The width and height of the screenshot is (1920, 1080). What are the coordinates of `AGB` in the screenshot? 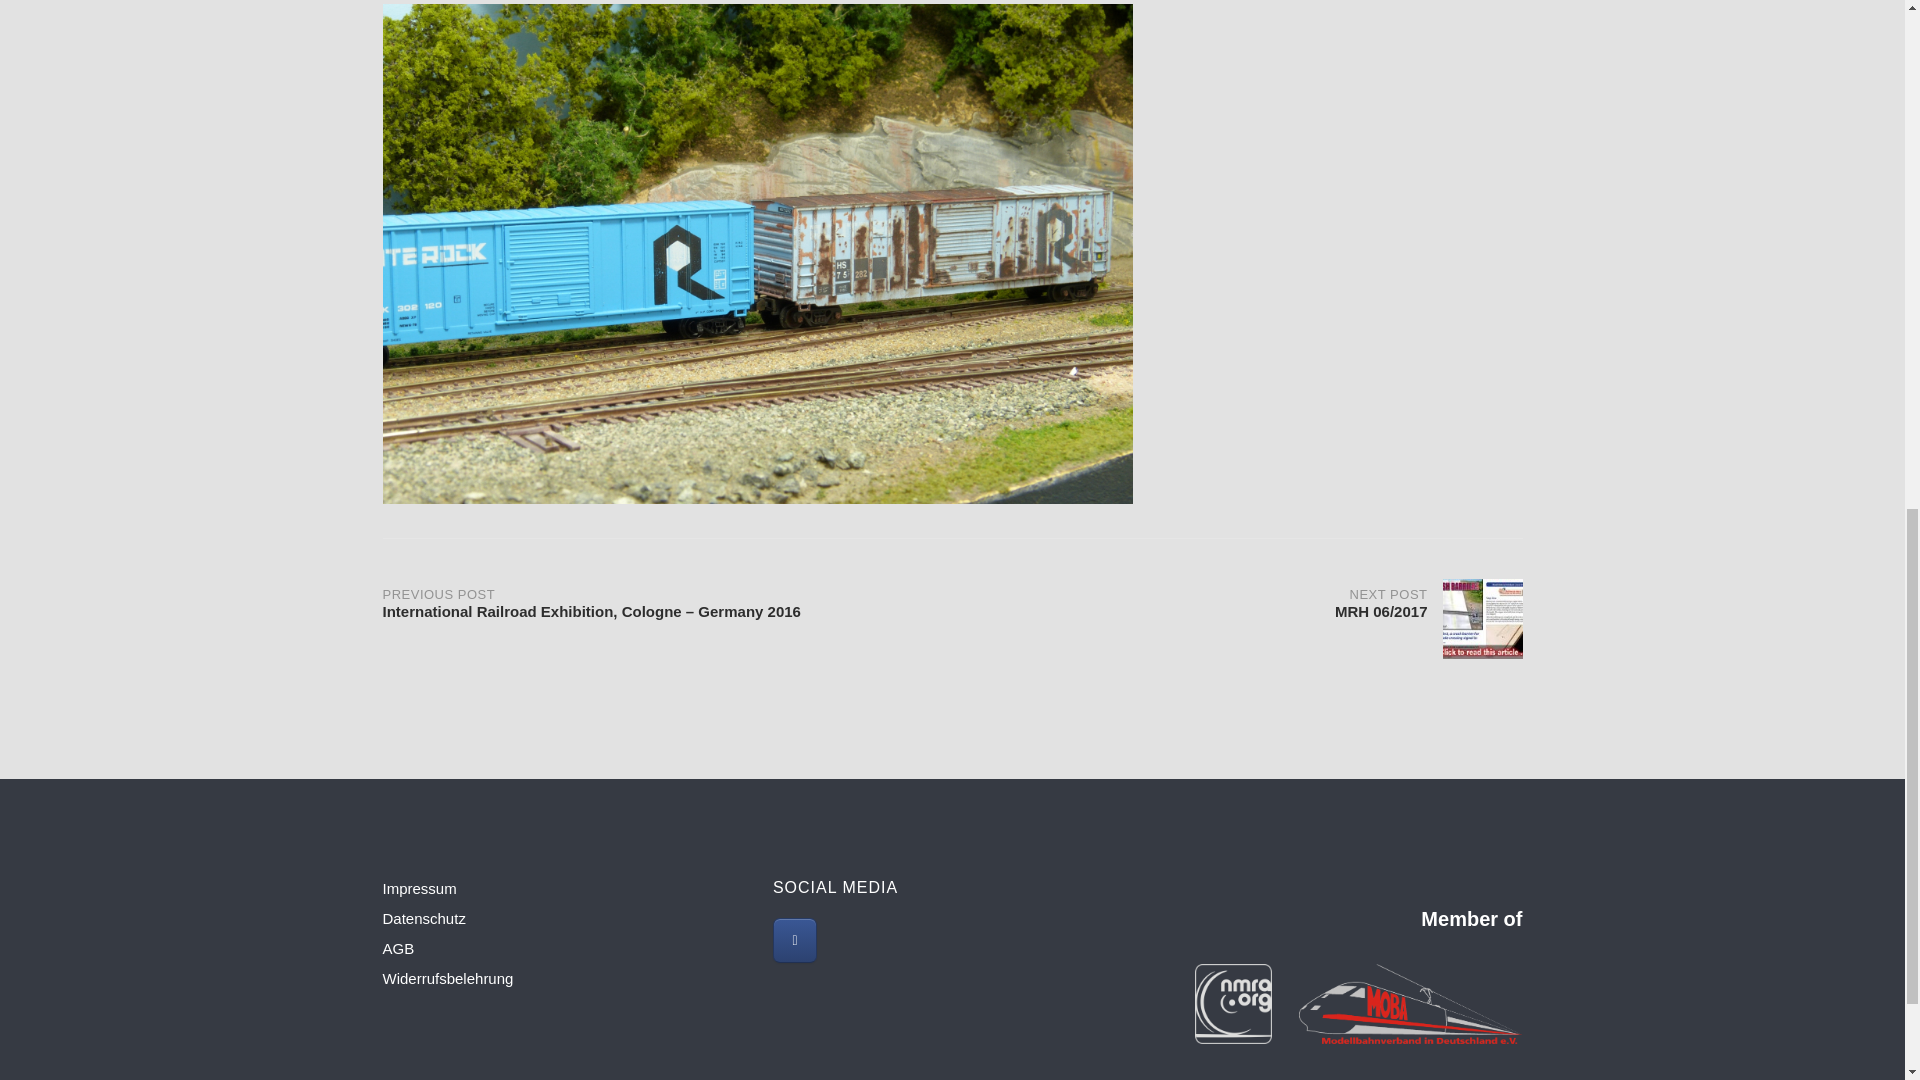 It's located at (398, 948).